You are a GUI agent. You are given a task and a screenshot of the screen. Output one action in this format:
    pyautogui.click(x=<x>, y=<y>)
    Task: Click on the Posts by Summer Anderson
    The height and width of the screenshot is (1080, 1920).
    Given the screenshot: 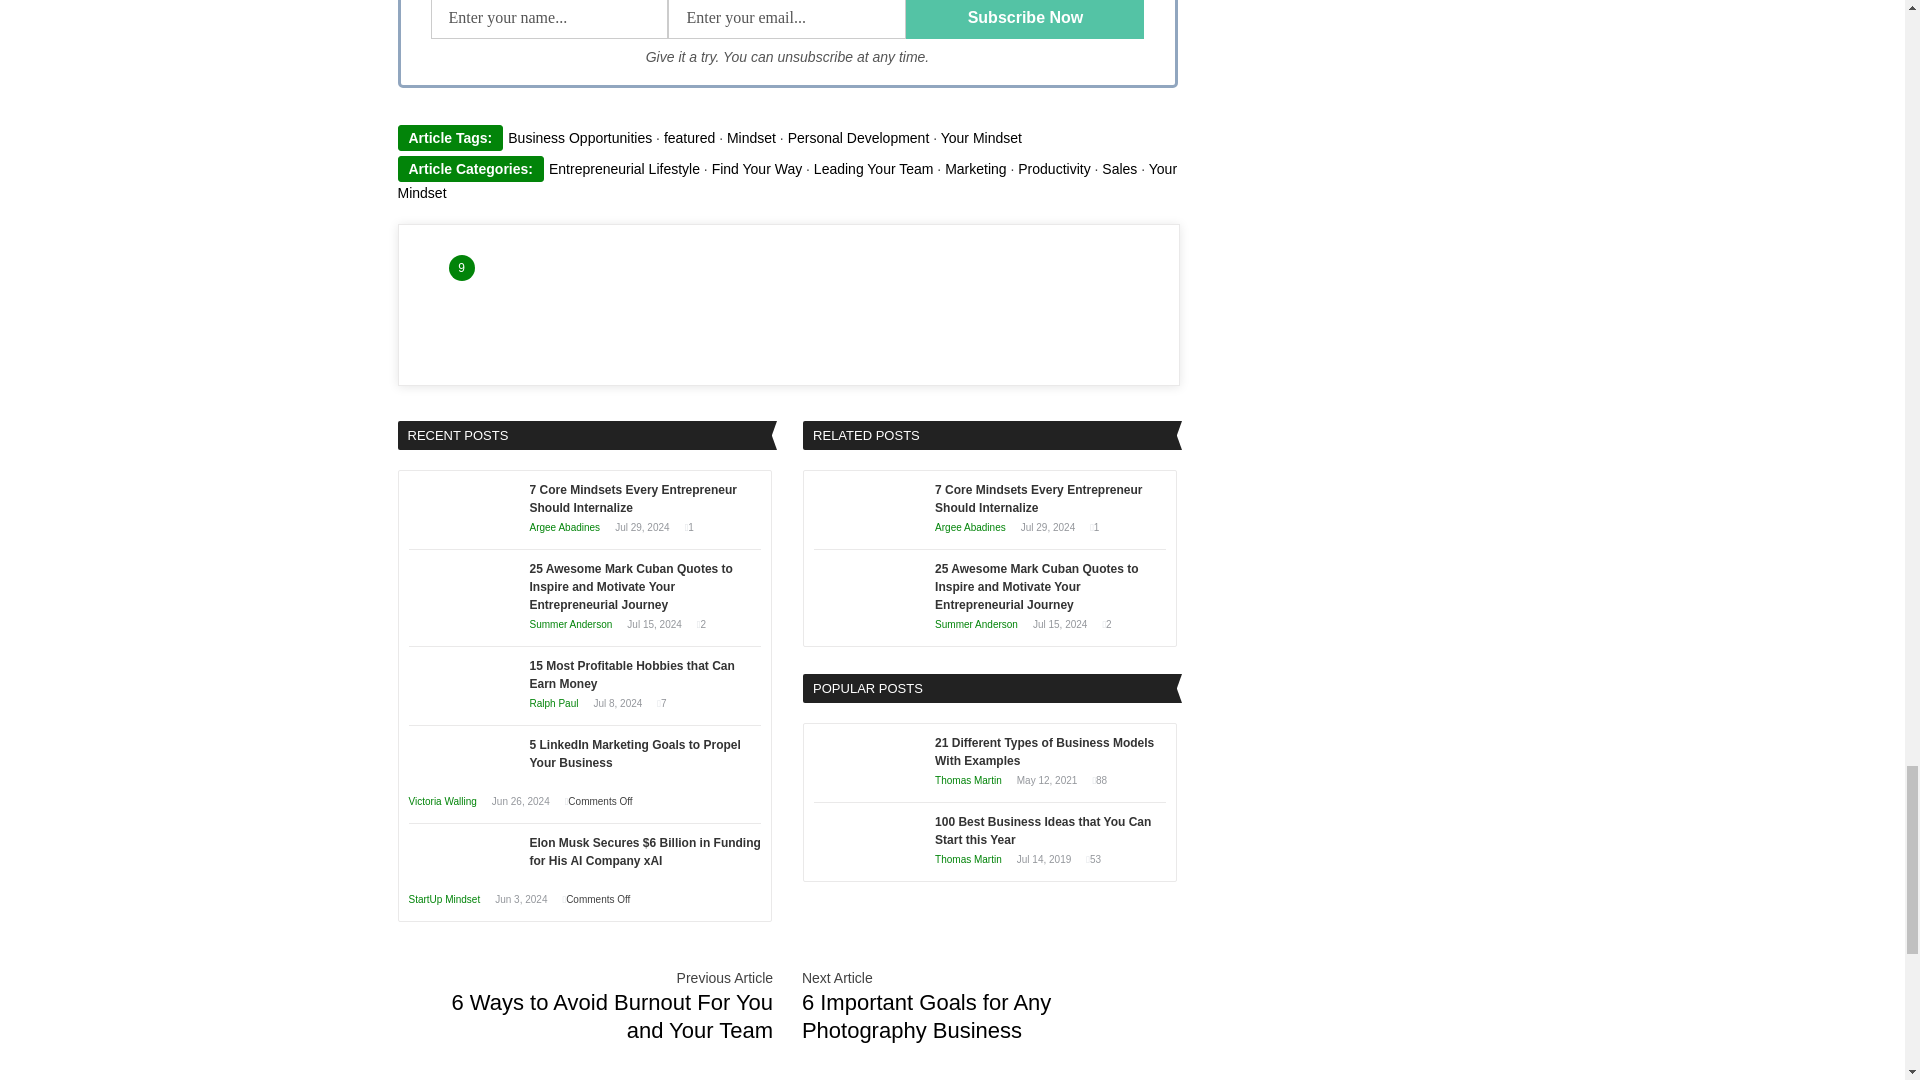 What is the action you would take?
    pyautogui.click(x=976, y=624)
    